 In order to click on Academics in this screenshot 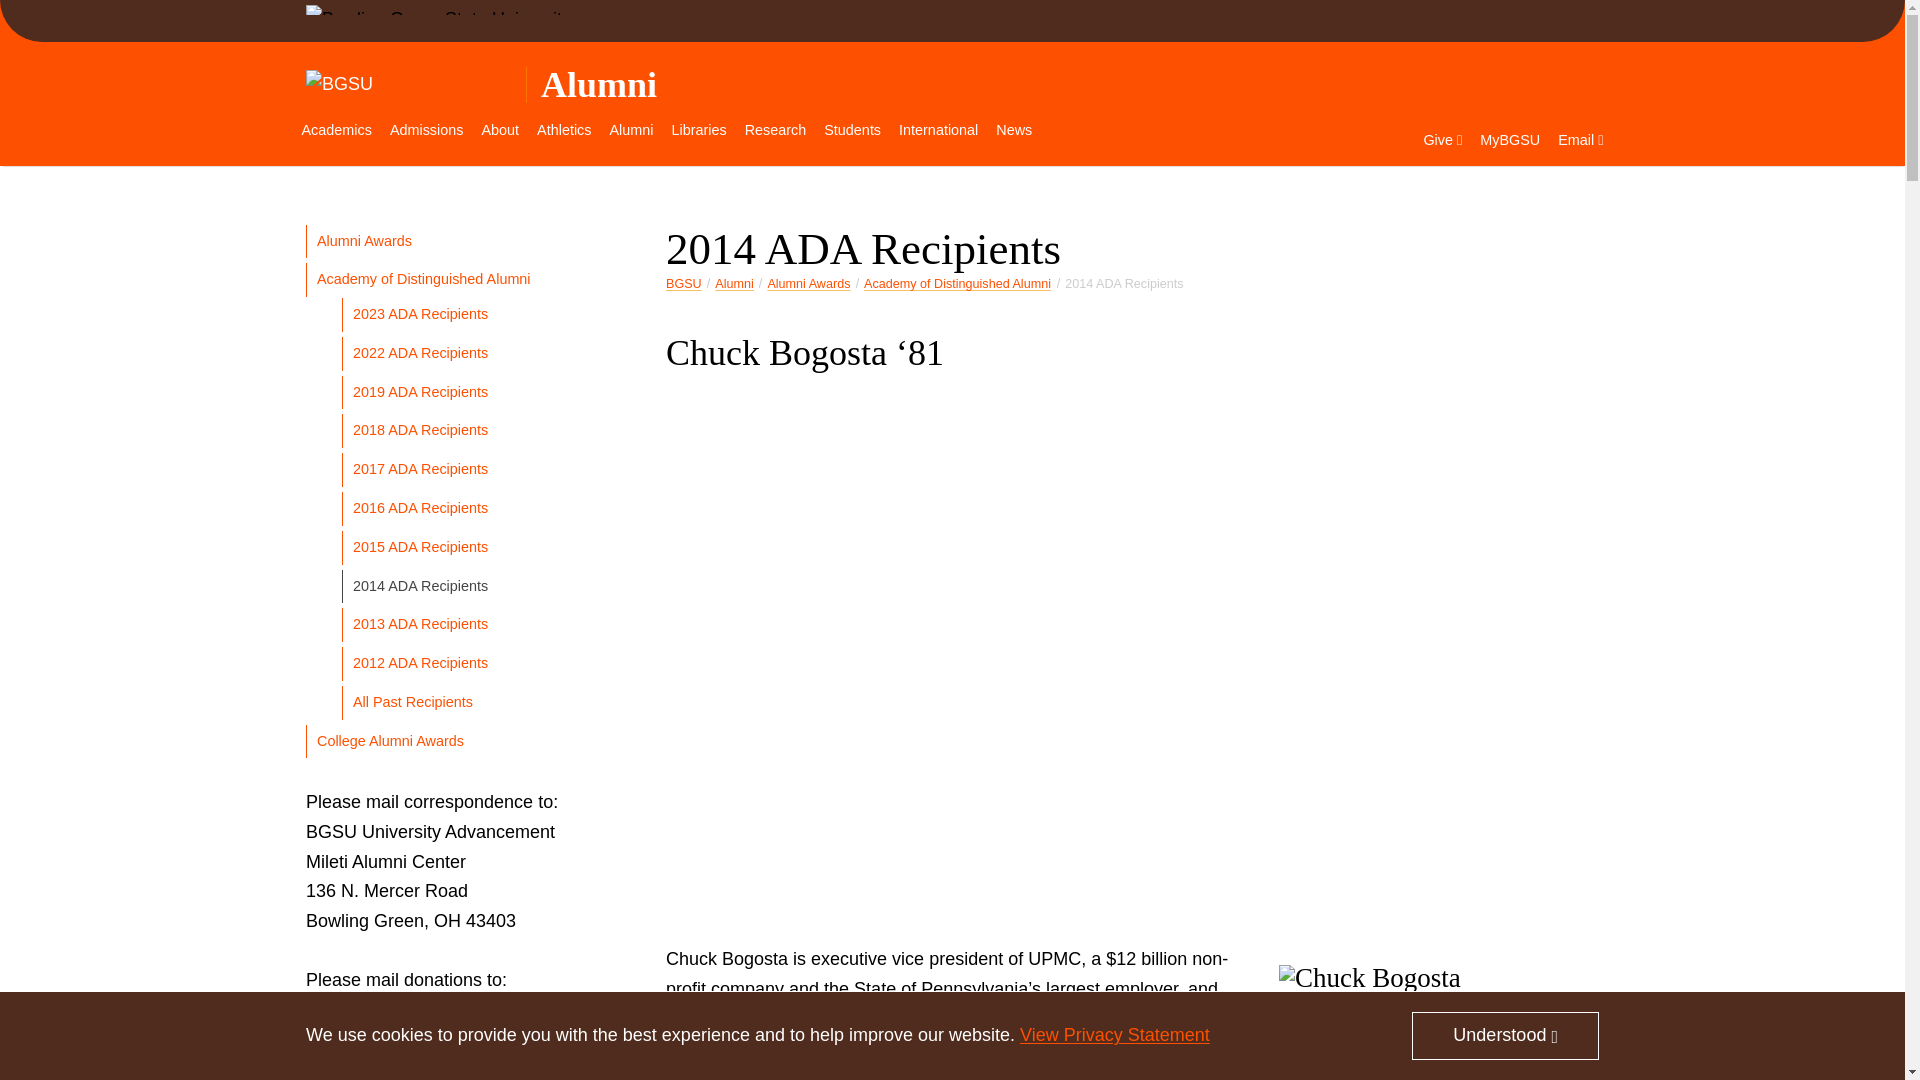, I will do `click(336, 130)`.